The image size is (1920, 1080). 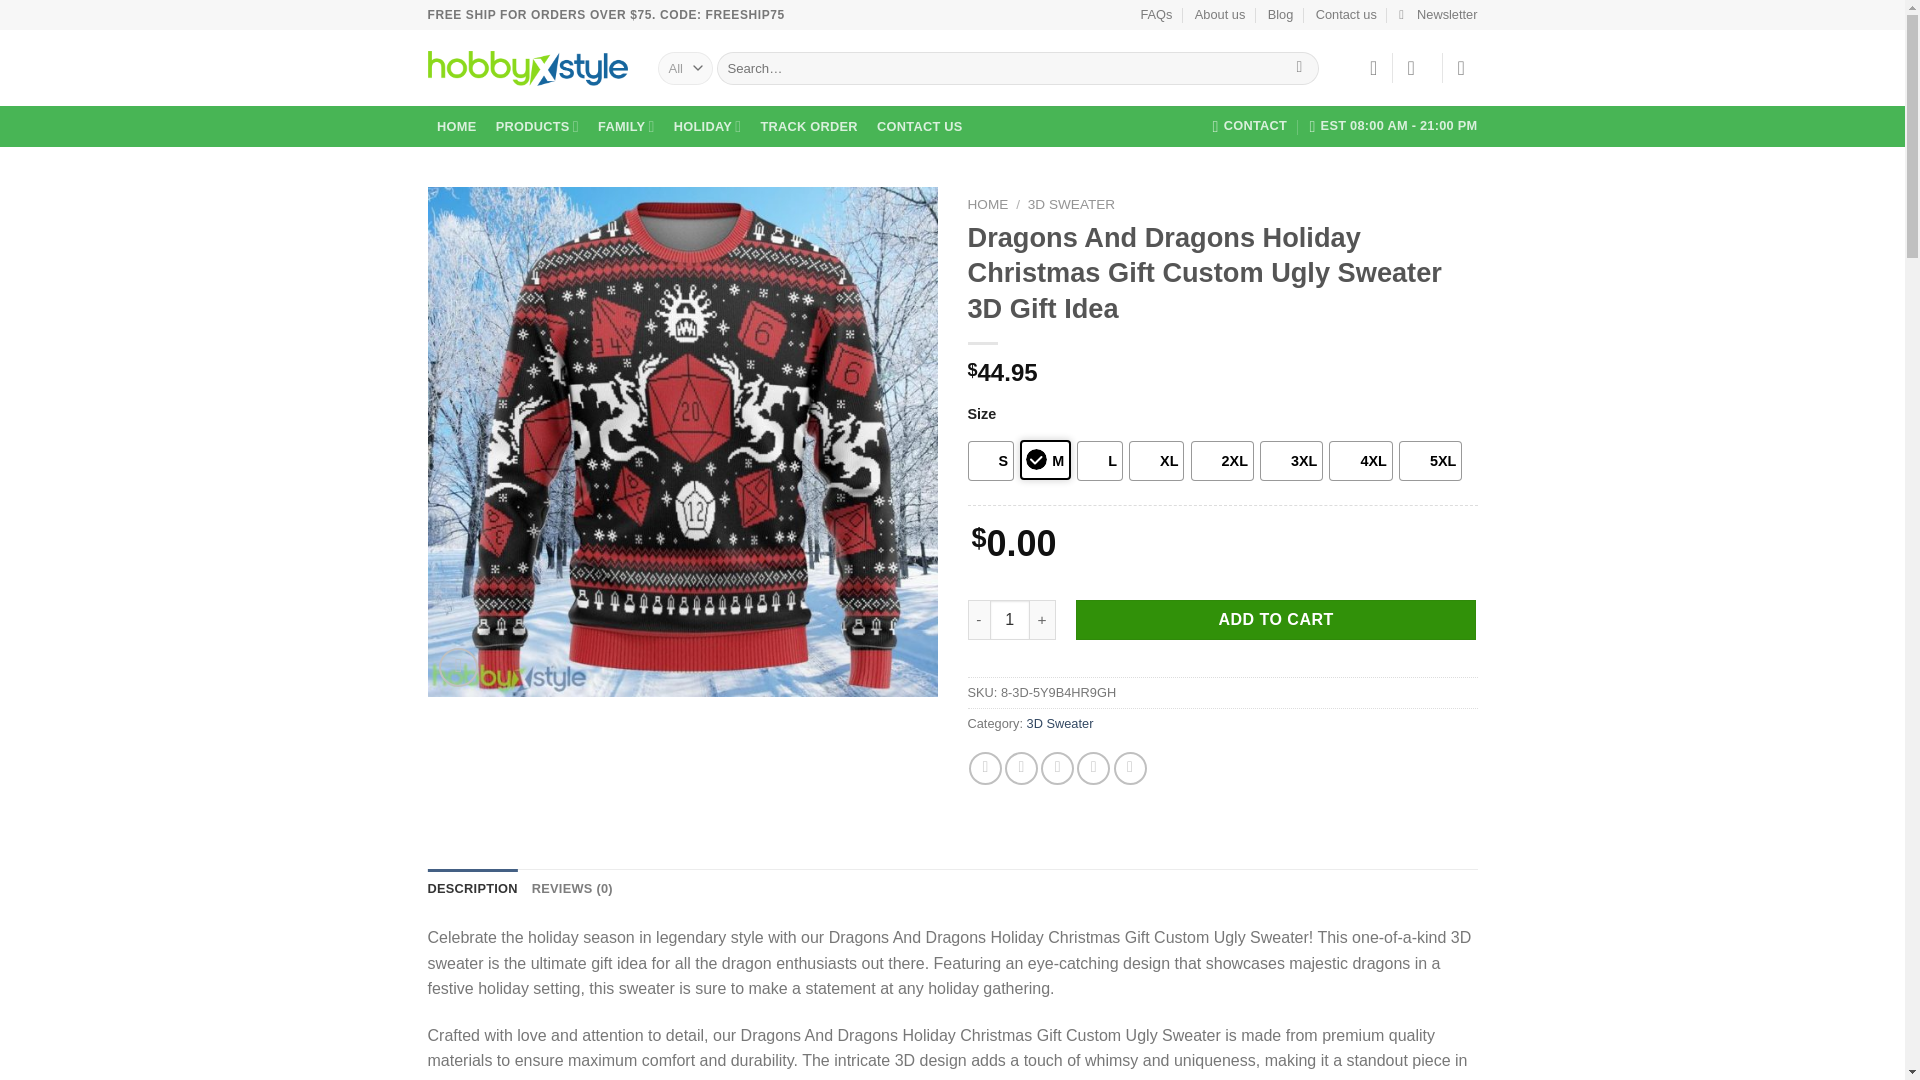 What do you see at coordinates (1438, 15) in the screenshot?
I see `Sign up for Newsletter` at bounding box center [1438, 15].